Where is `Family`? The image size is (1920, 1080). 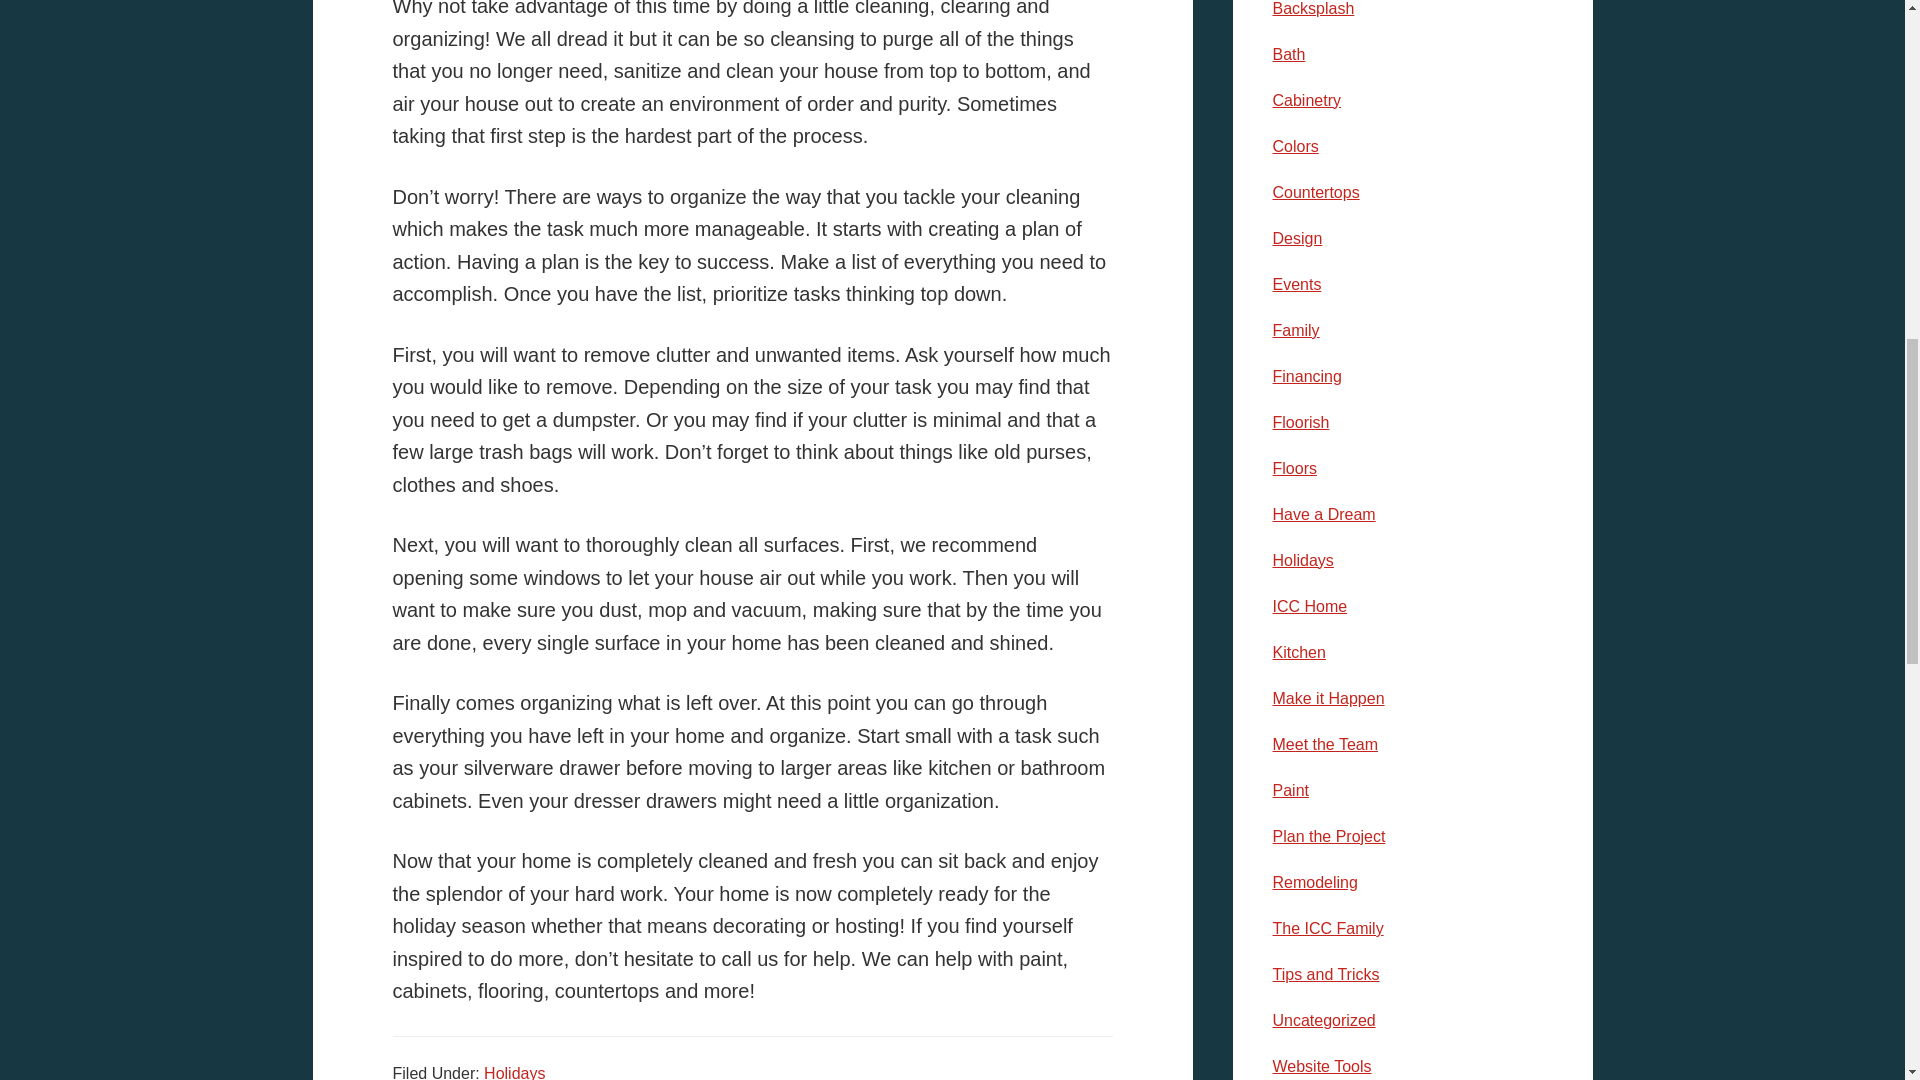
Family is located at coordinates (1295, 330).